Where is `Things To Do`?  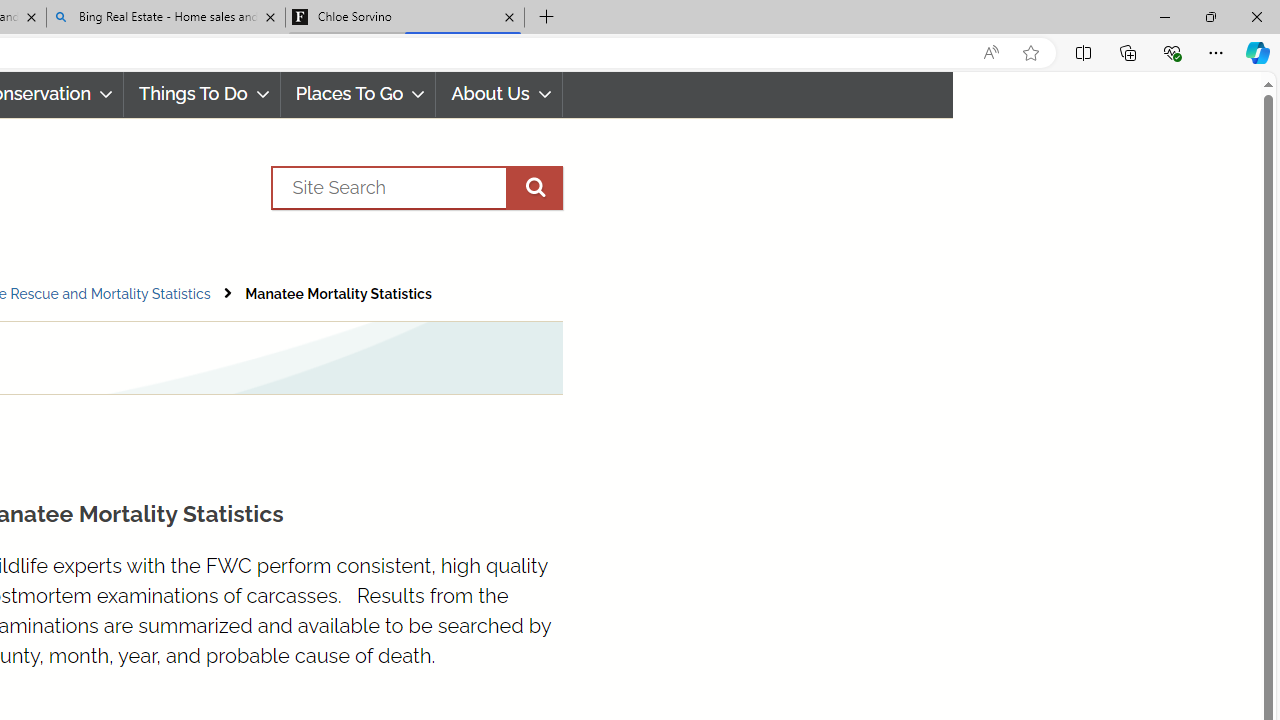 Things To Do is located at coordinates (202, 94).